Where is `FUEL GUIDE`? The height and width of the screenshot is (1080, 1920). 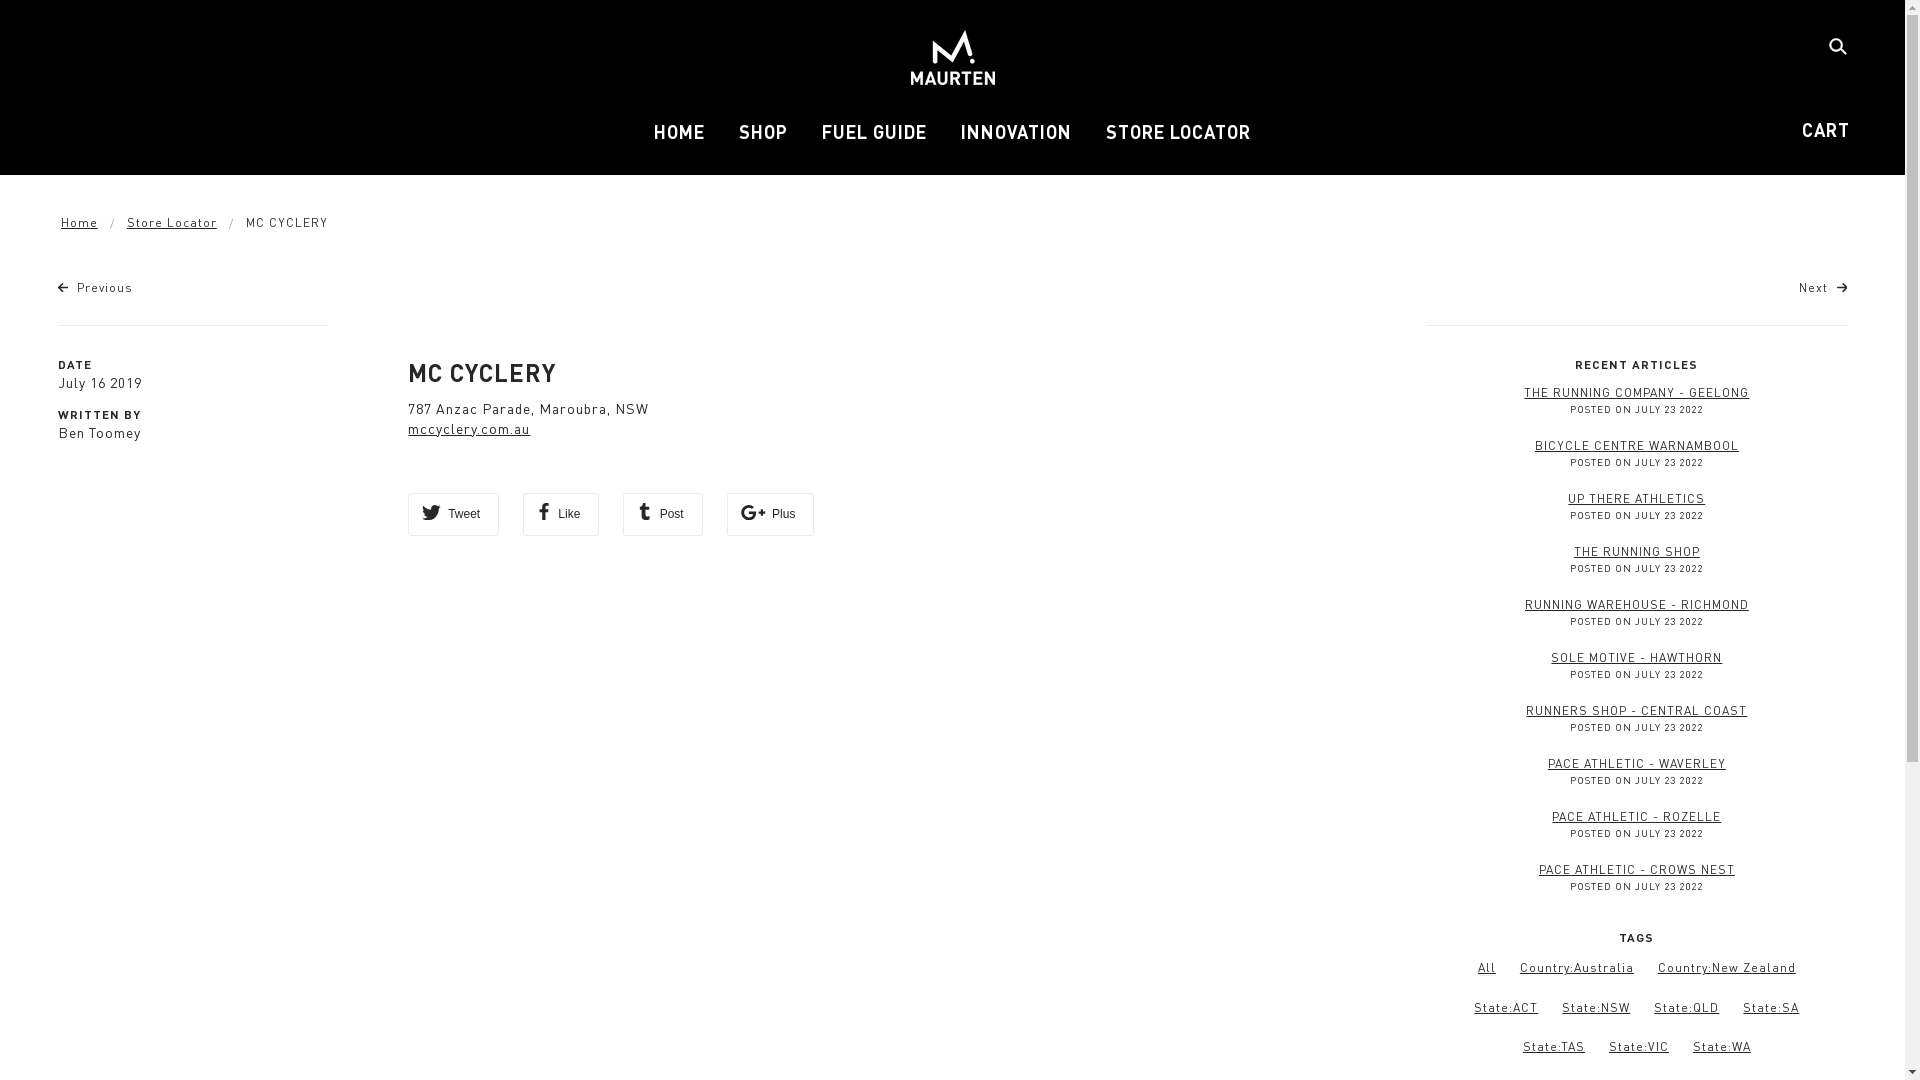
FUEL GUIDE is located at coordinates (874, 140).